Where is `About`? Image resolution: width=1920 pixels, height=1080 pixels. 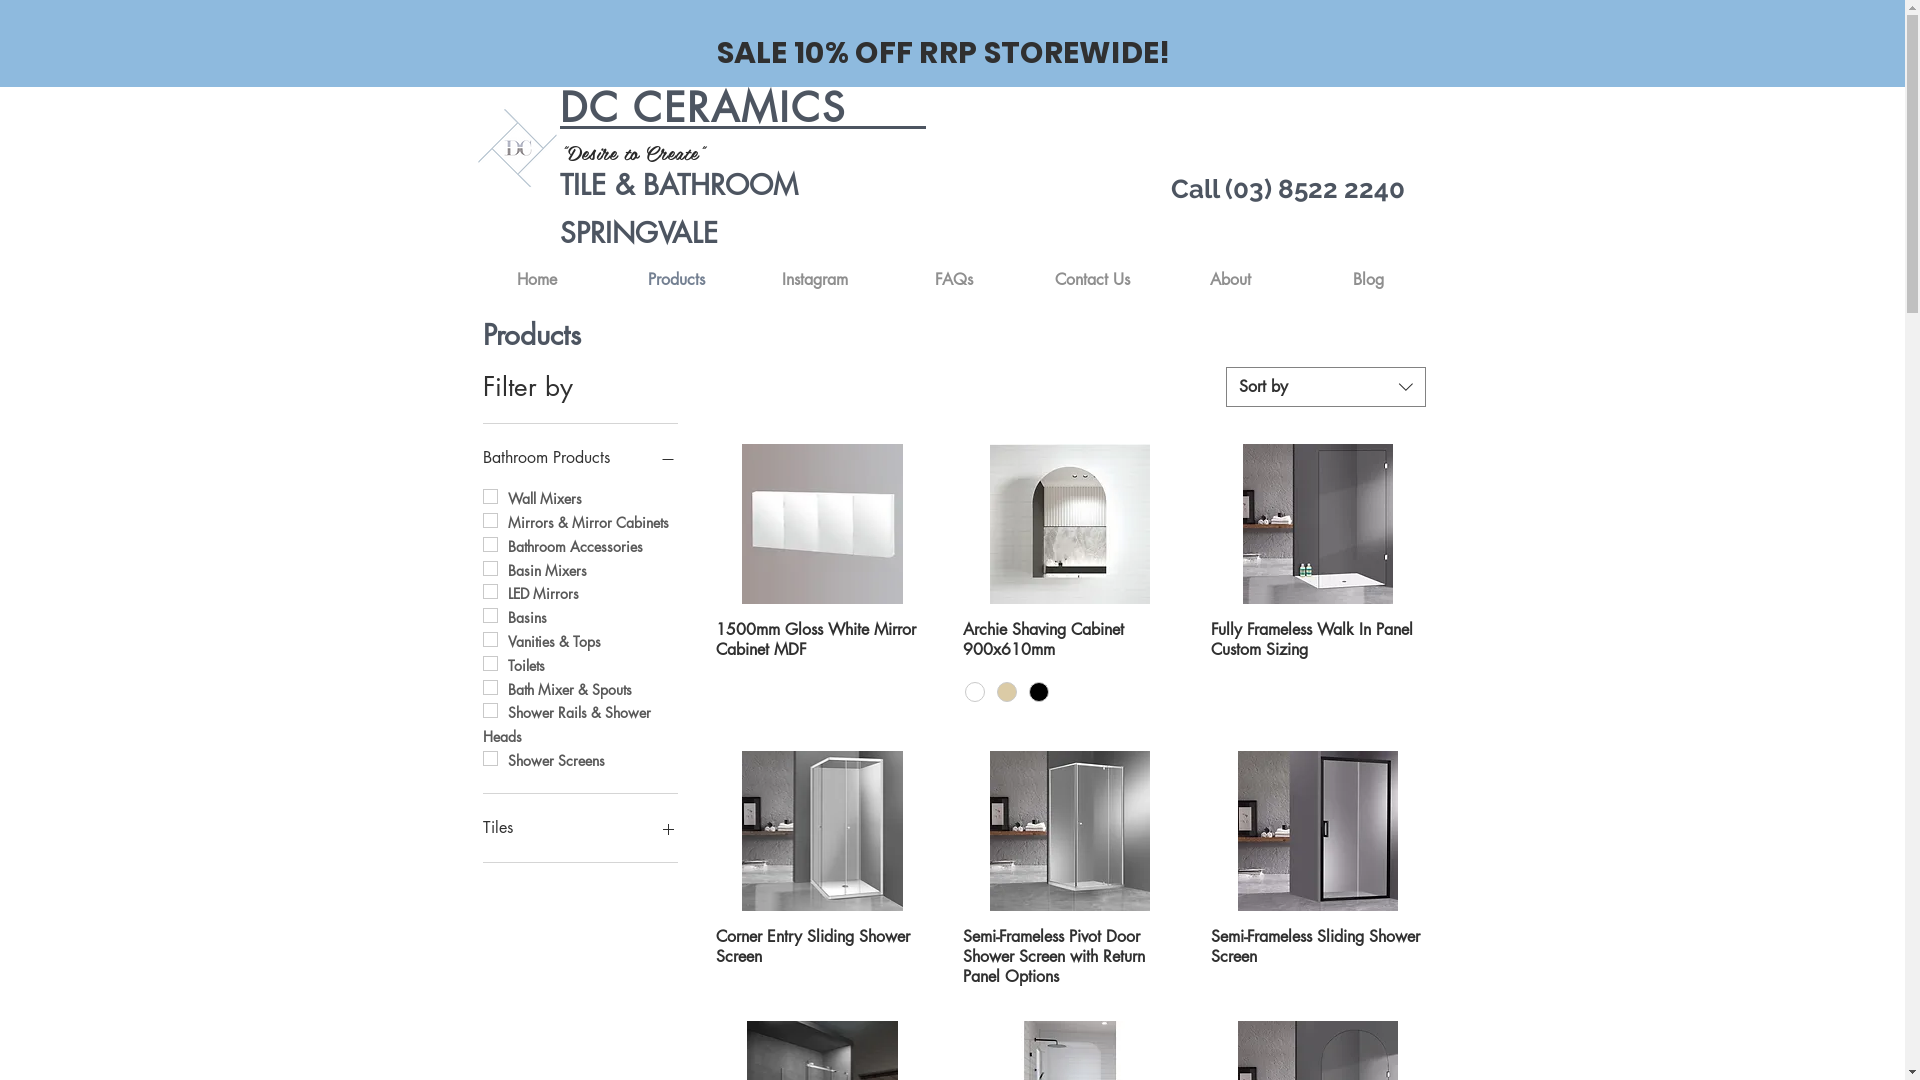 About is located at coordinates (1231, 280).